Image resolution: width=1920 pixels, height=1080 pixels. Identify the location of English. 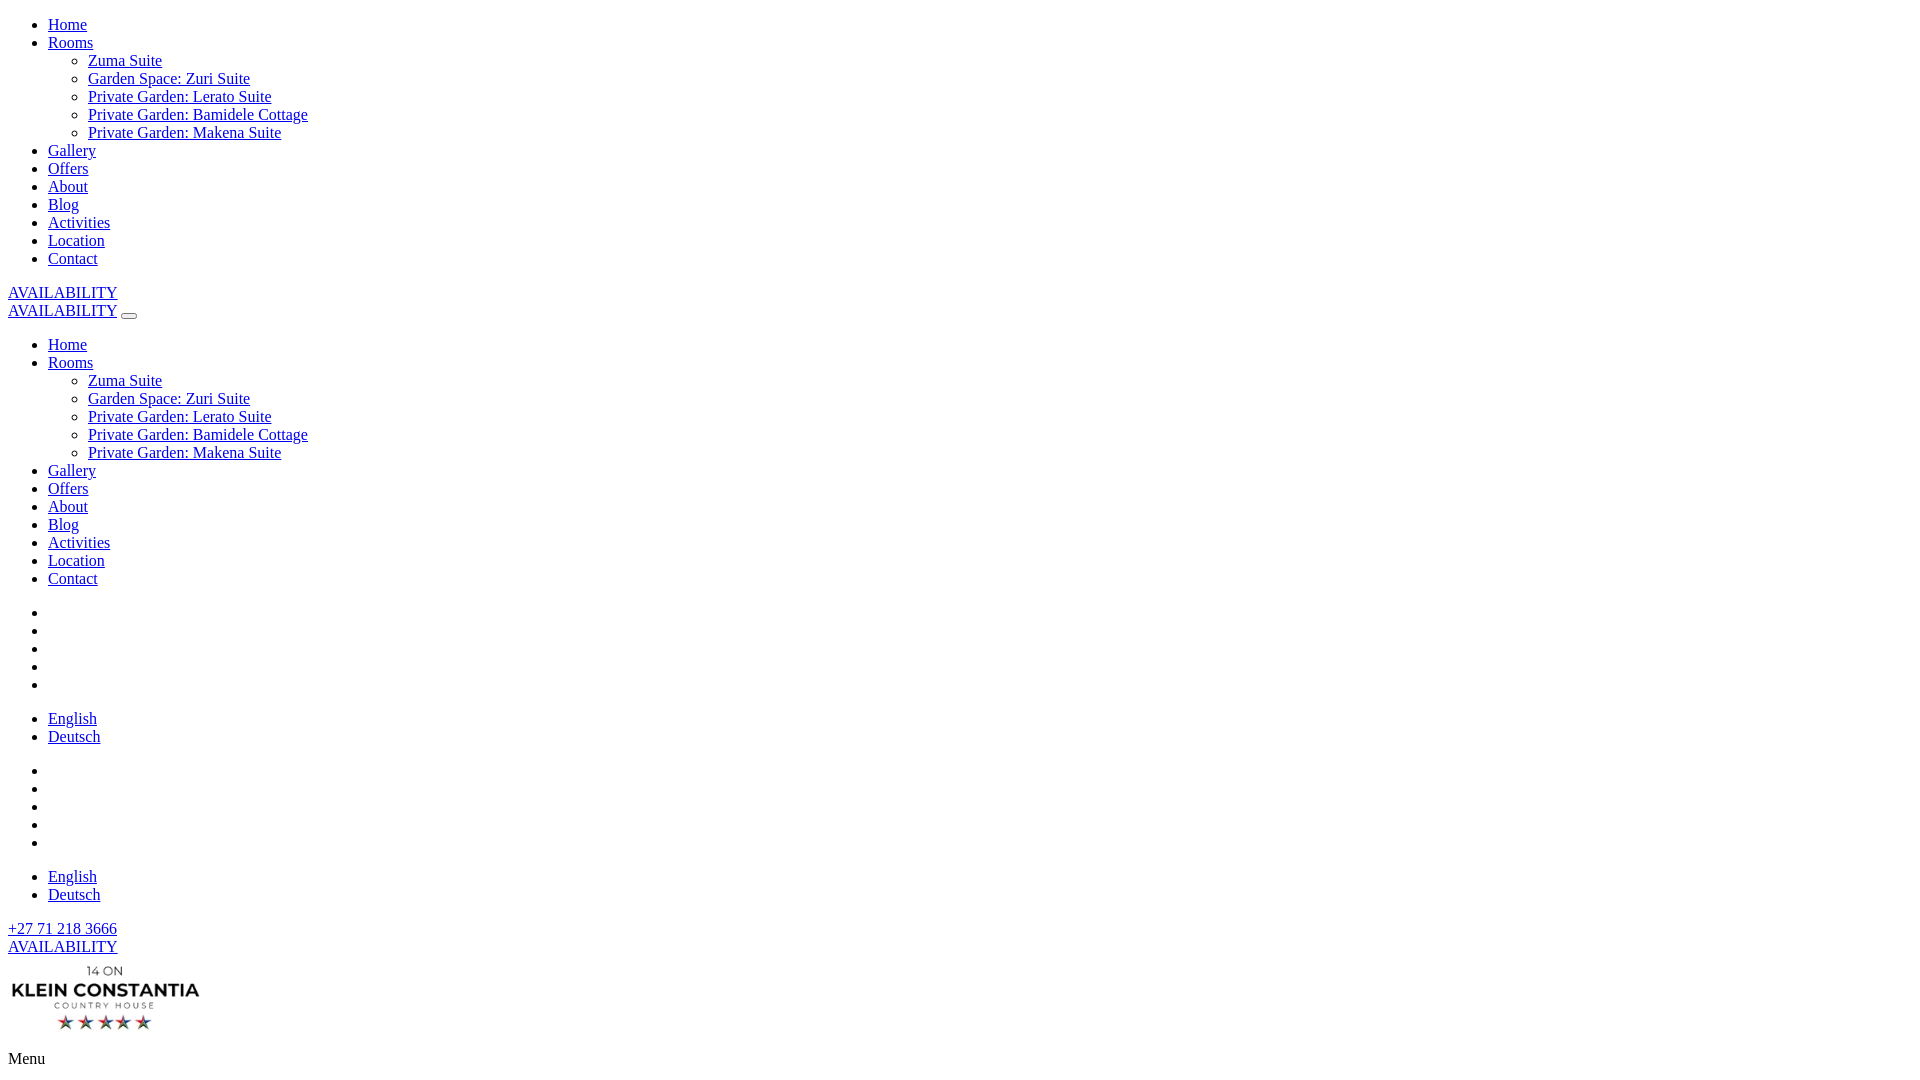
(72, 718).